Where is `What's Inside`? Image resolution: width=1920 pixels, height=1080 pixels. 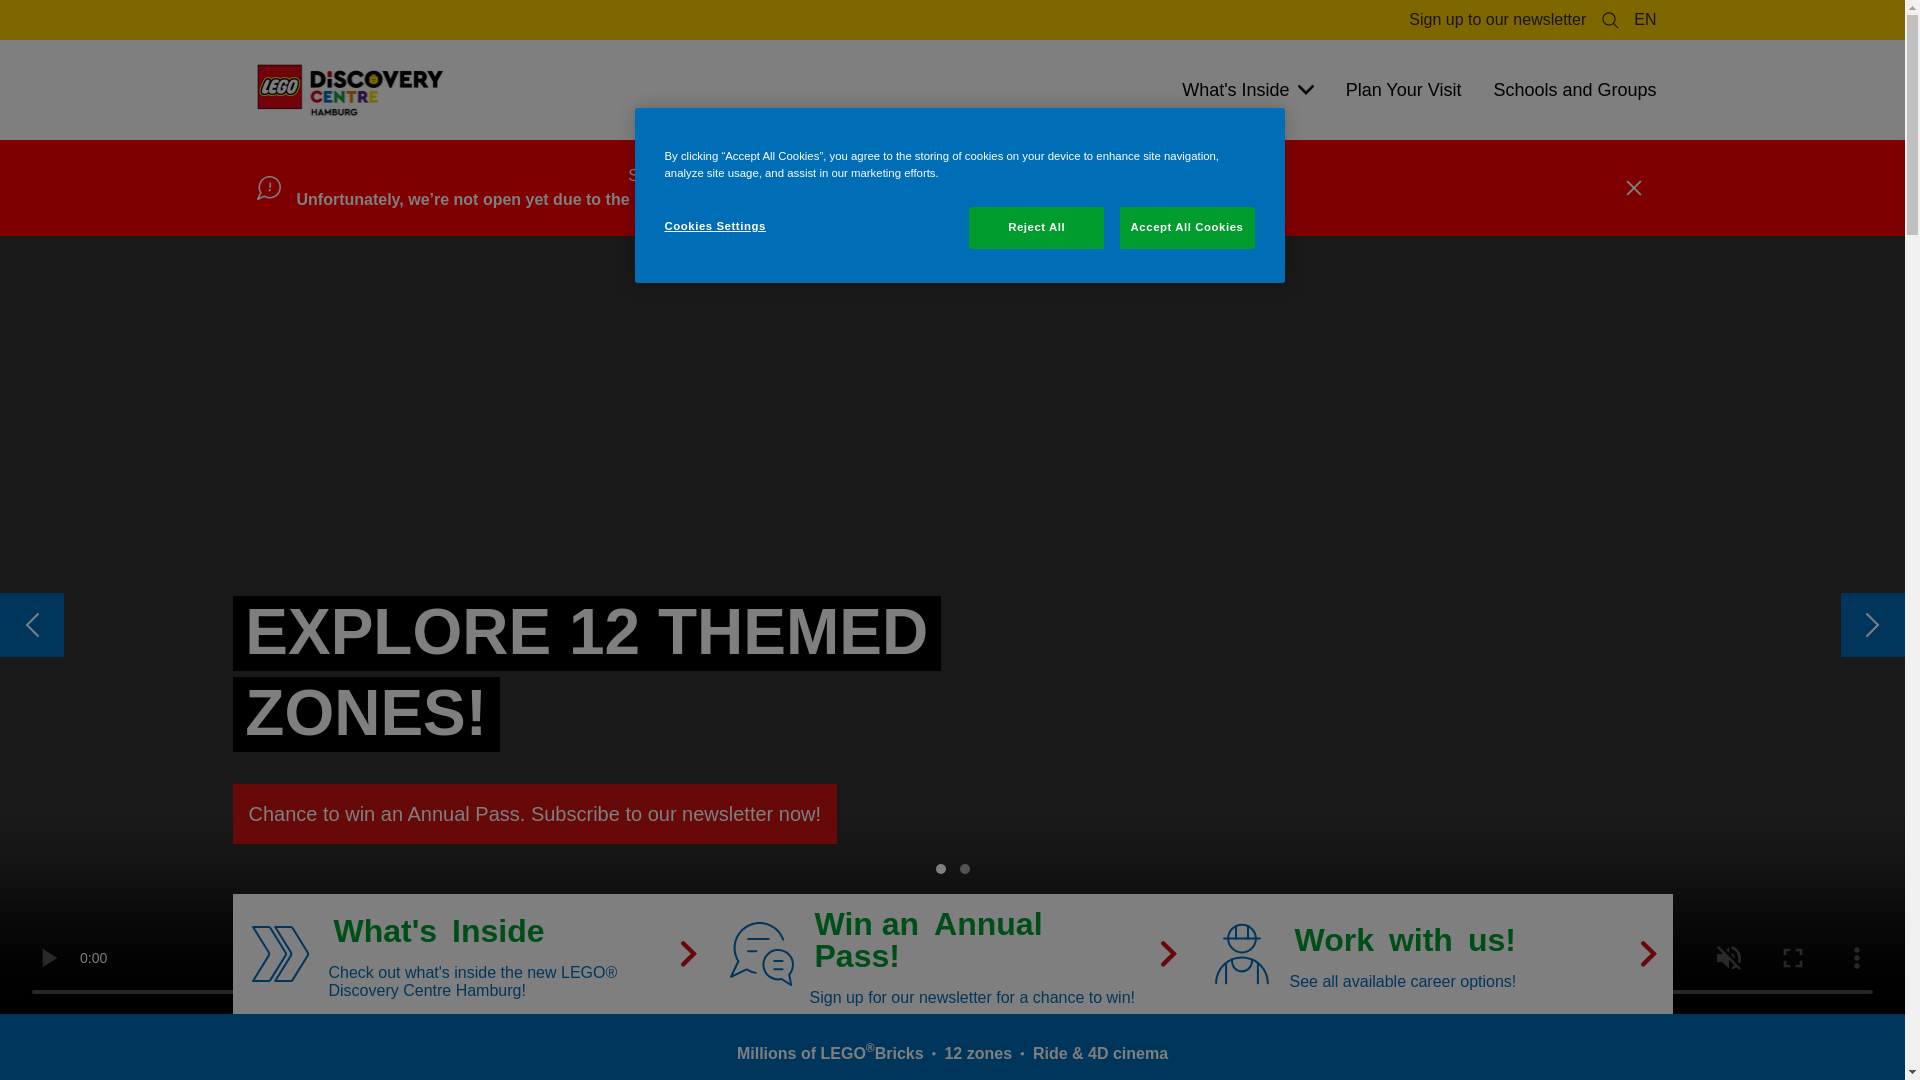
What's Inside is located at coordinates (1246, 90).